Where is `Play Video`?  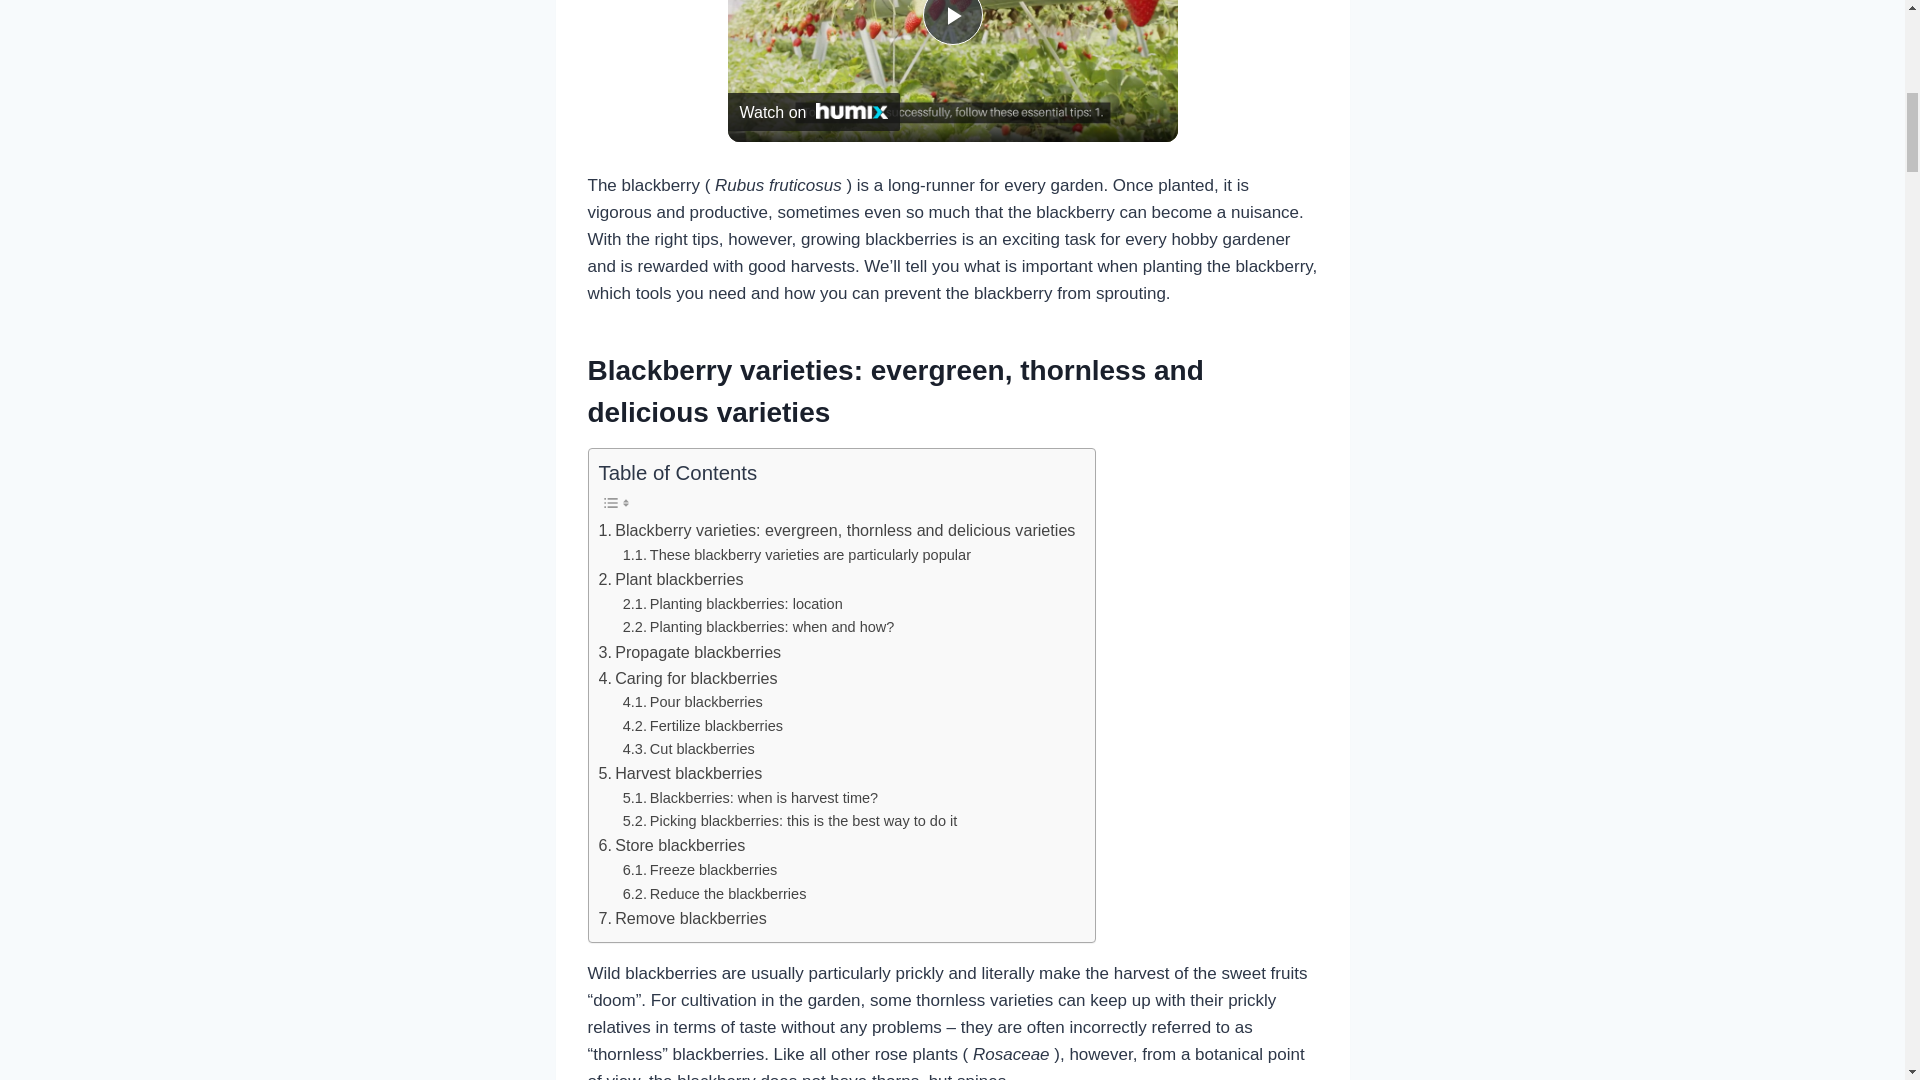 Play Video is located at coordinates (951, 22).